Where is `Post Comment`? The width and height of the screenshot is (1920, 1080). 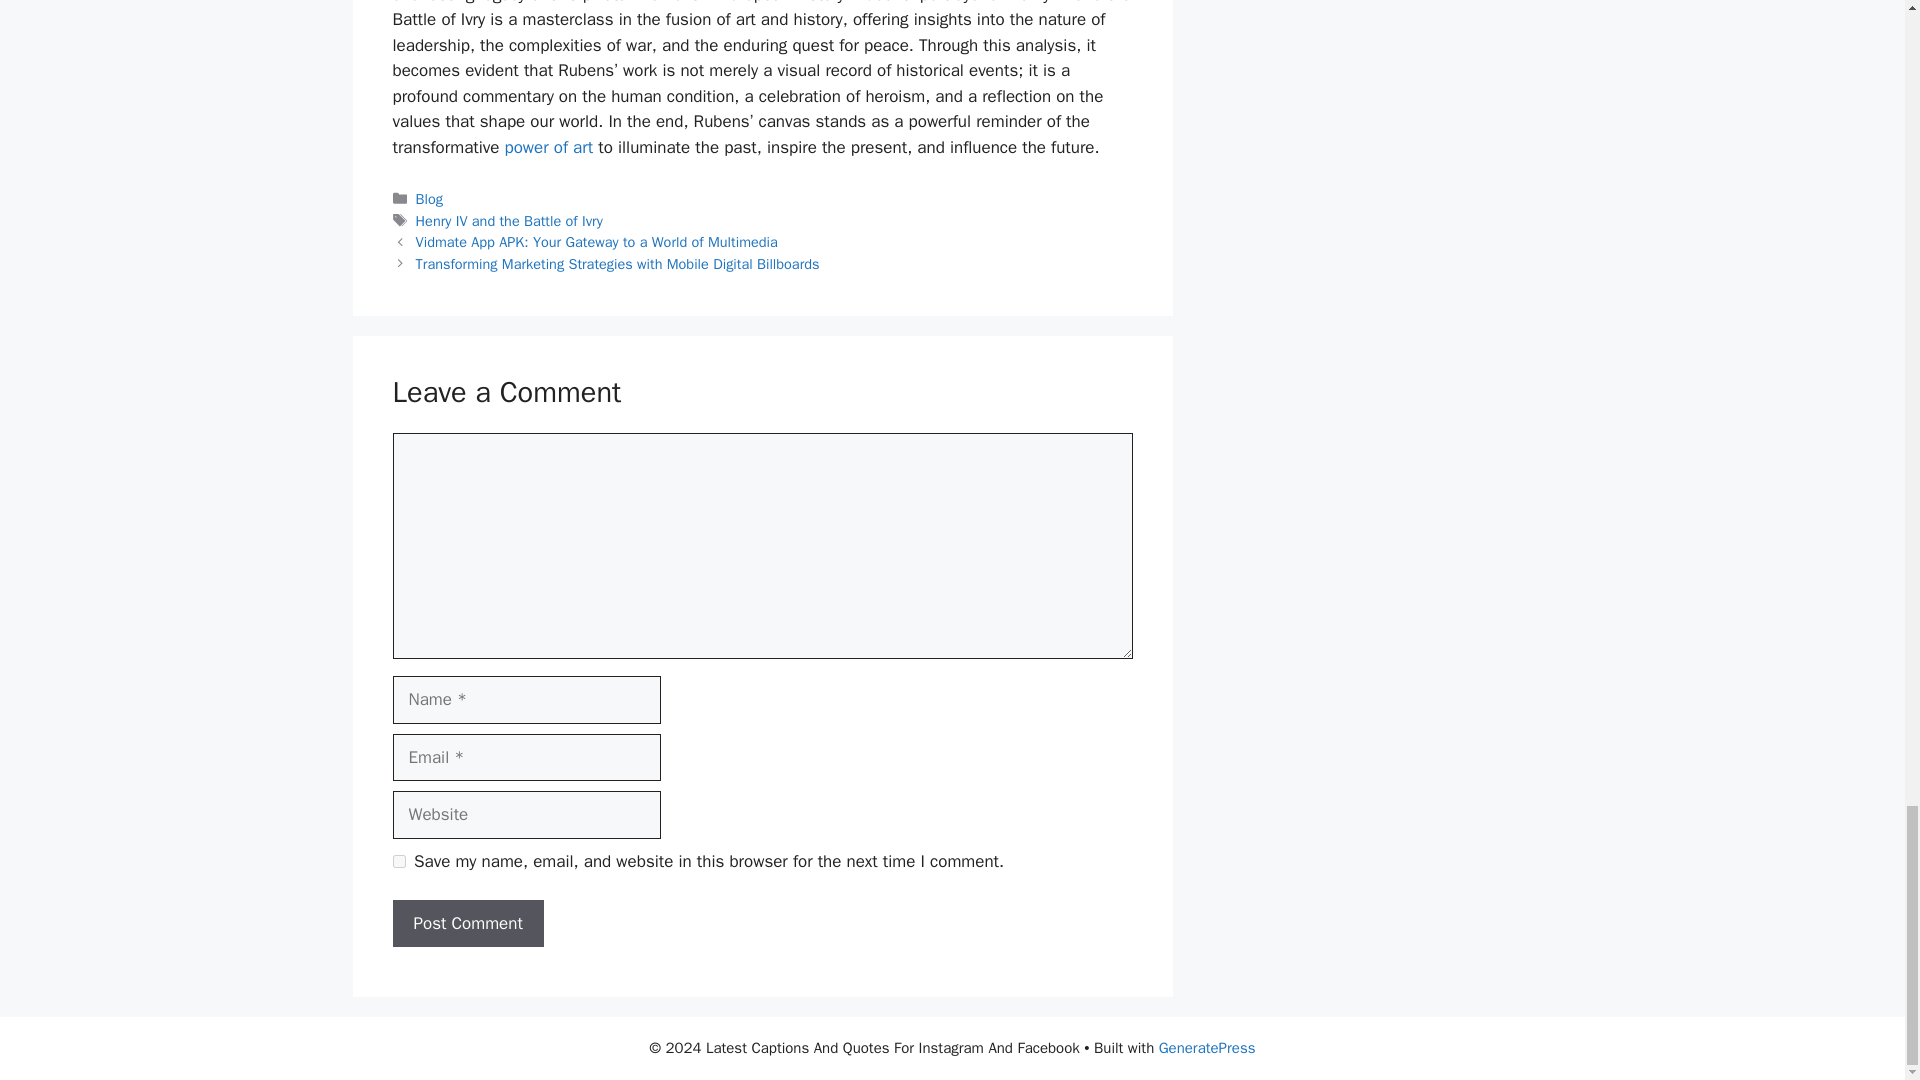
Post Comment is located at coordinates (467, 924).